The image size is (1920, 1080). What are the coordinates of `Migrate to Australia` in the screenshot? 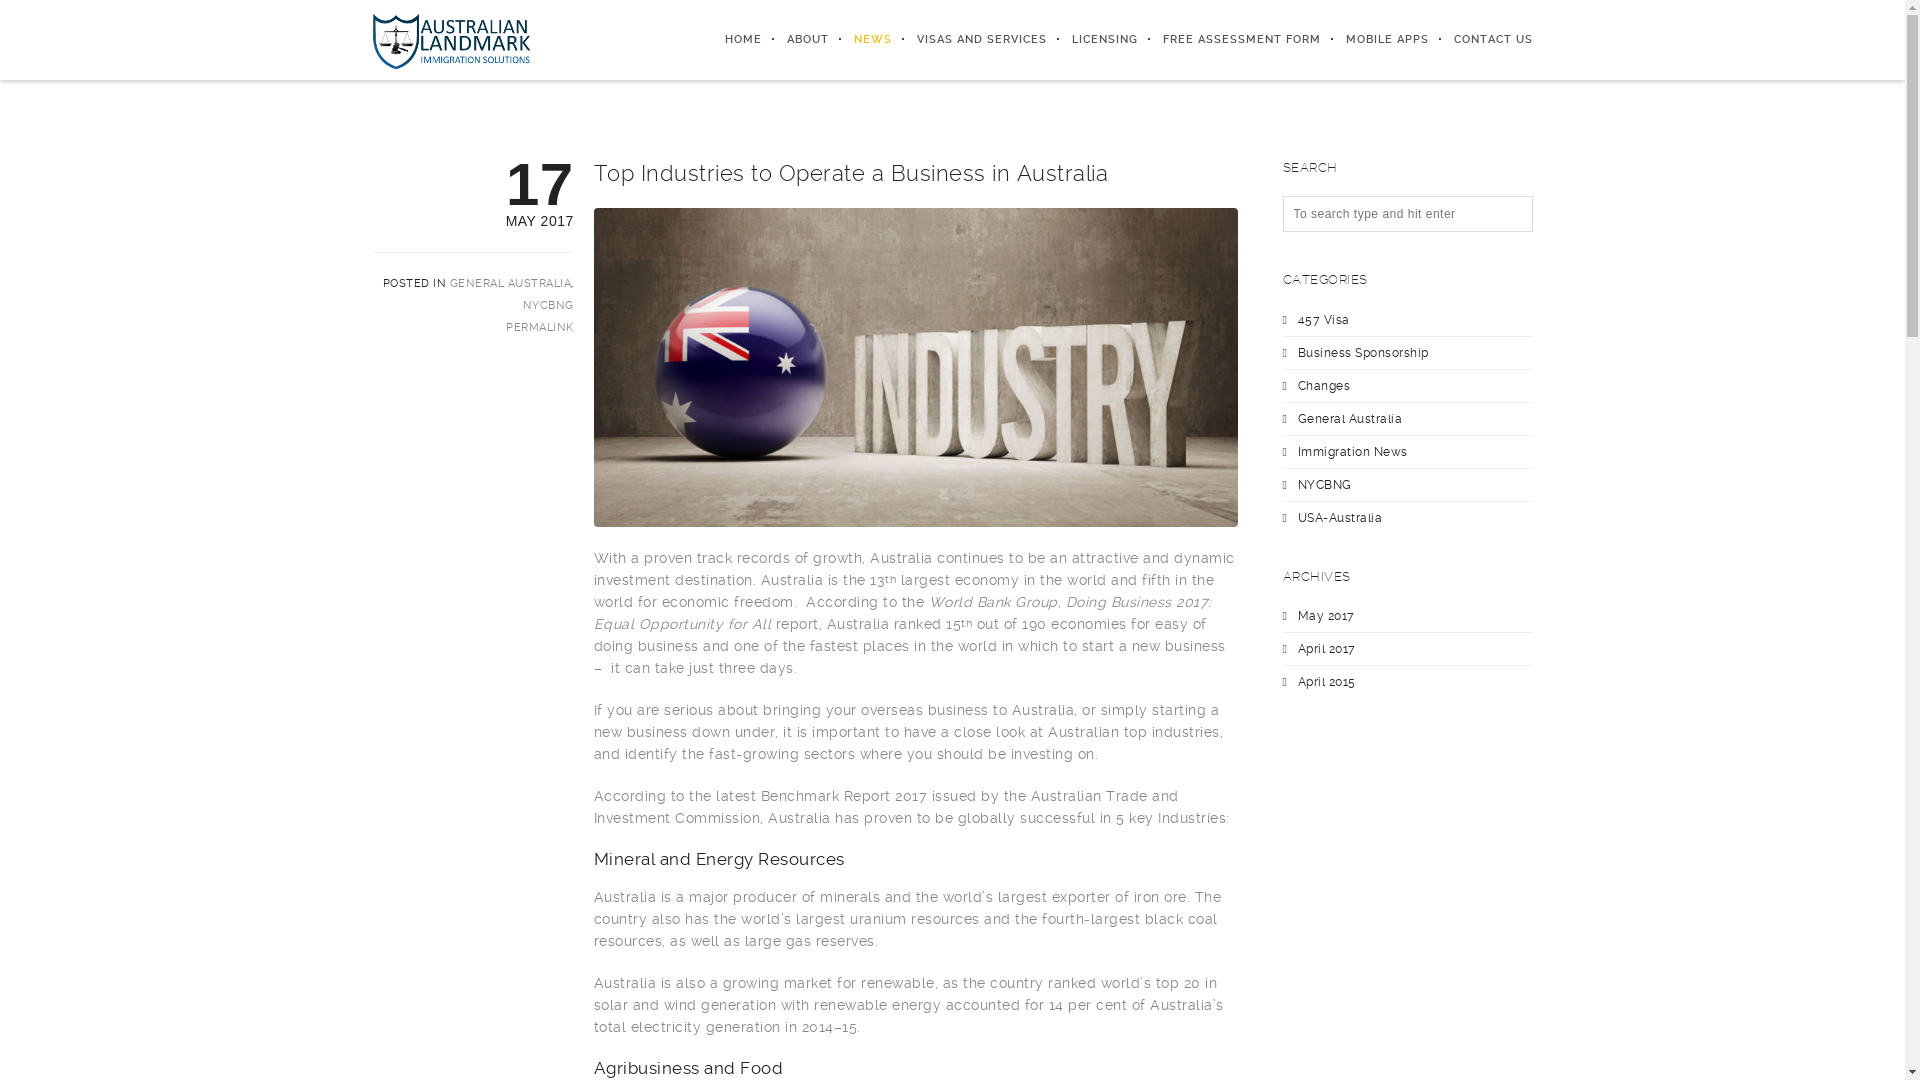 It's located at (450, 40).